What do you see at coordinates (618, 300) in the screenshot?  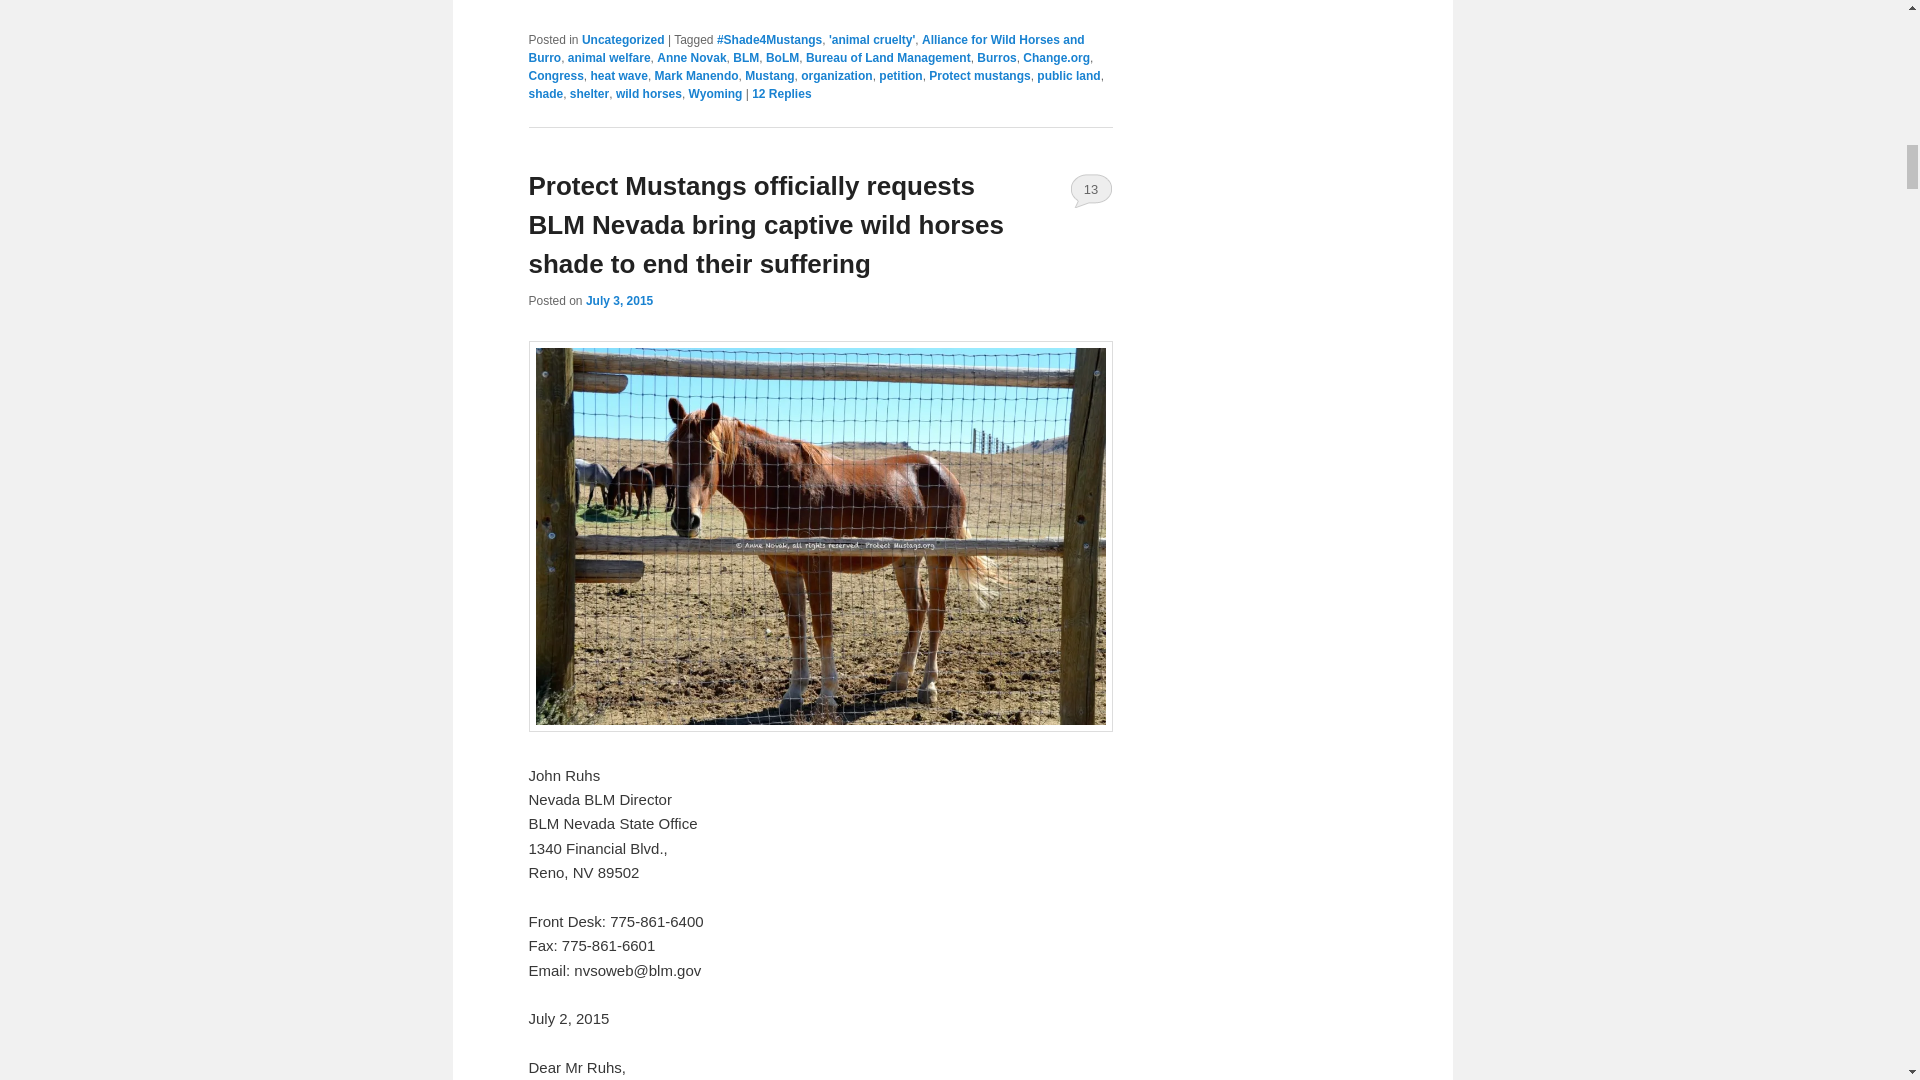 I see `11:06 am` at bounding box center [618, 300].